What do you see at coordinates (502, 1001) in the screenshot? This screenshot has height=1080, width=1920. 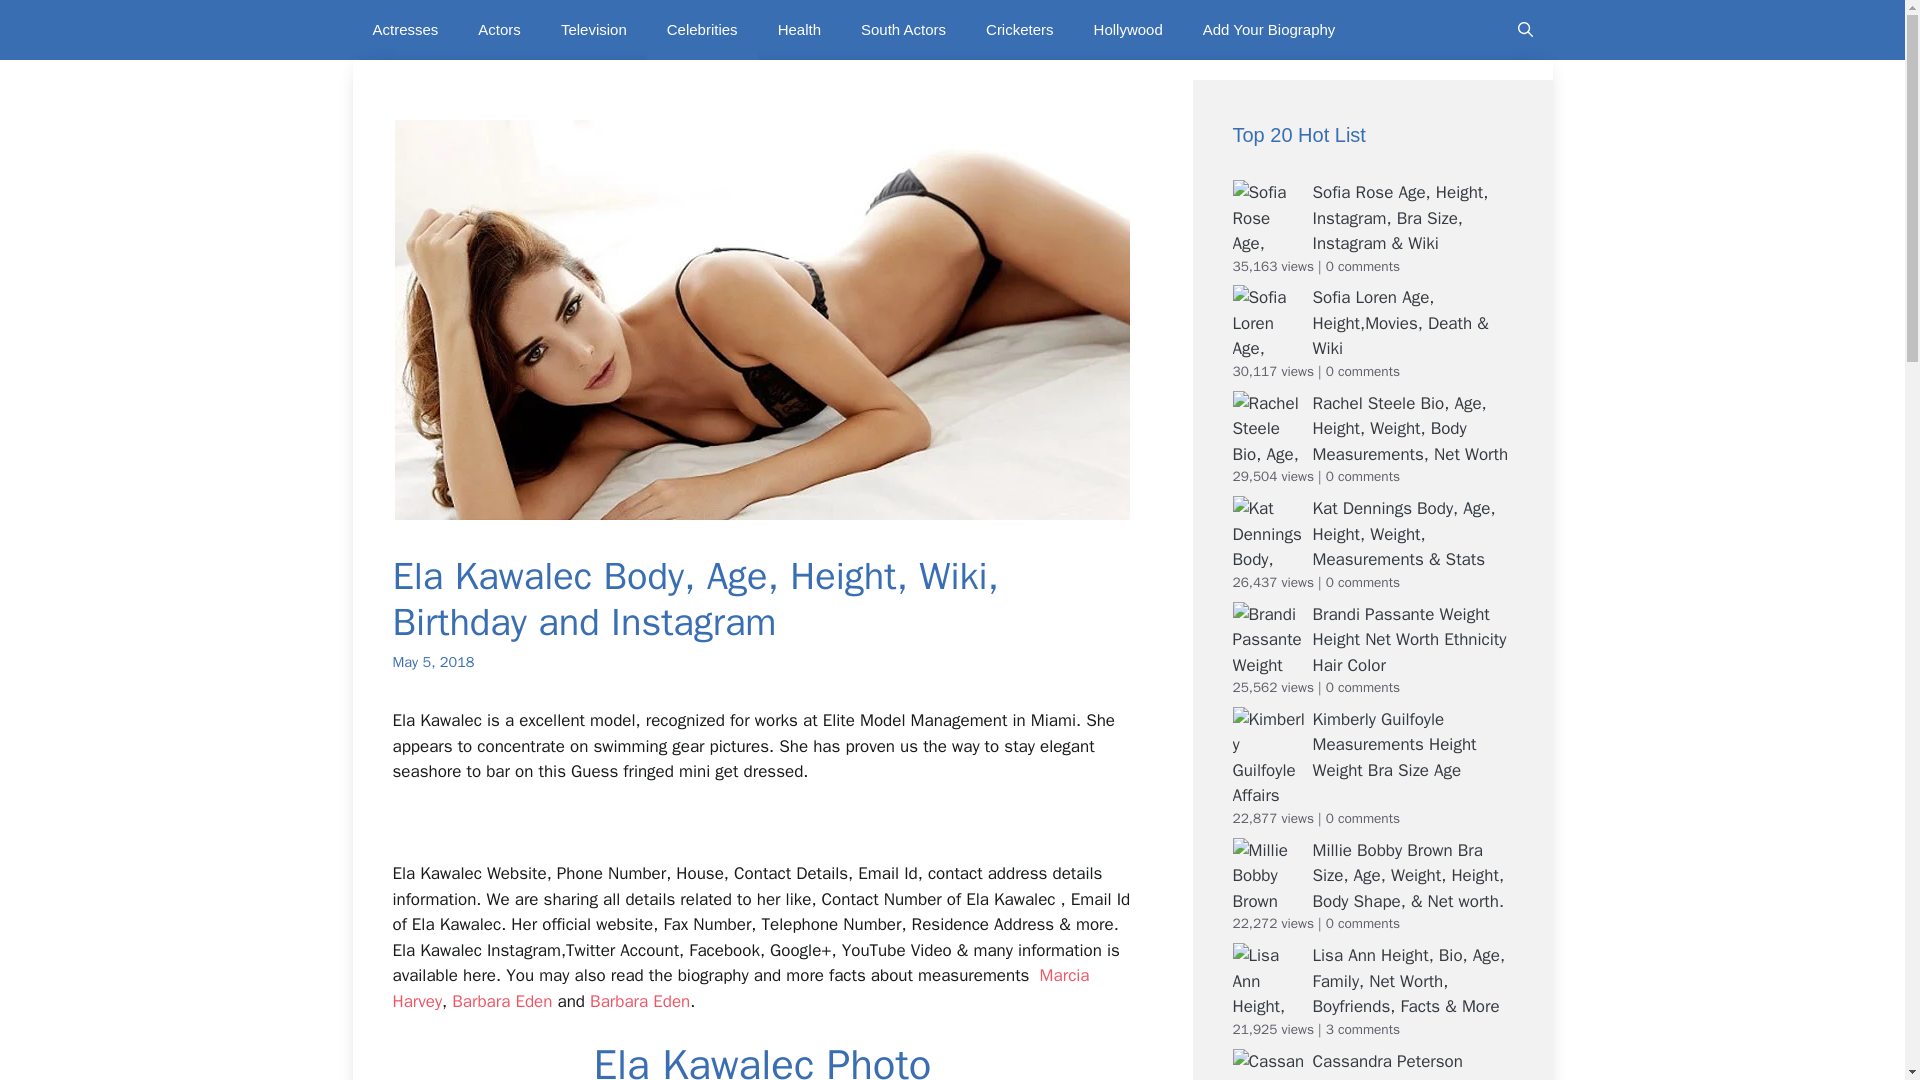 I see `Barbara Eden` at bounding box center [502, 1001].